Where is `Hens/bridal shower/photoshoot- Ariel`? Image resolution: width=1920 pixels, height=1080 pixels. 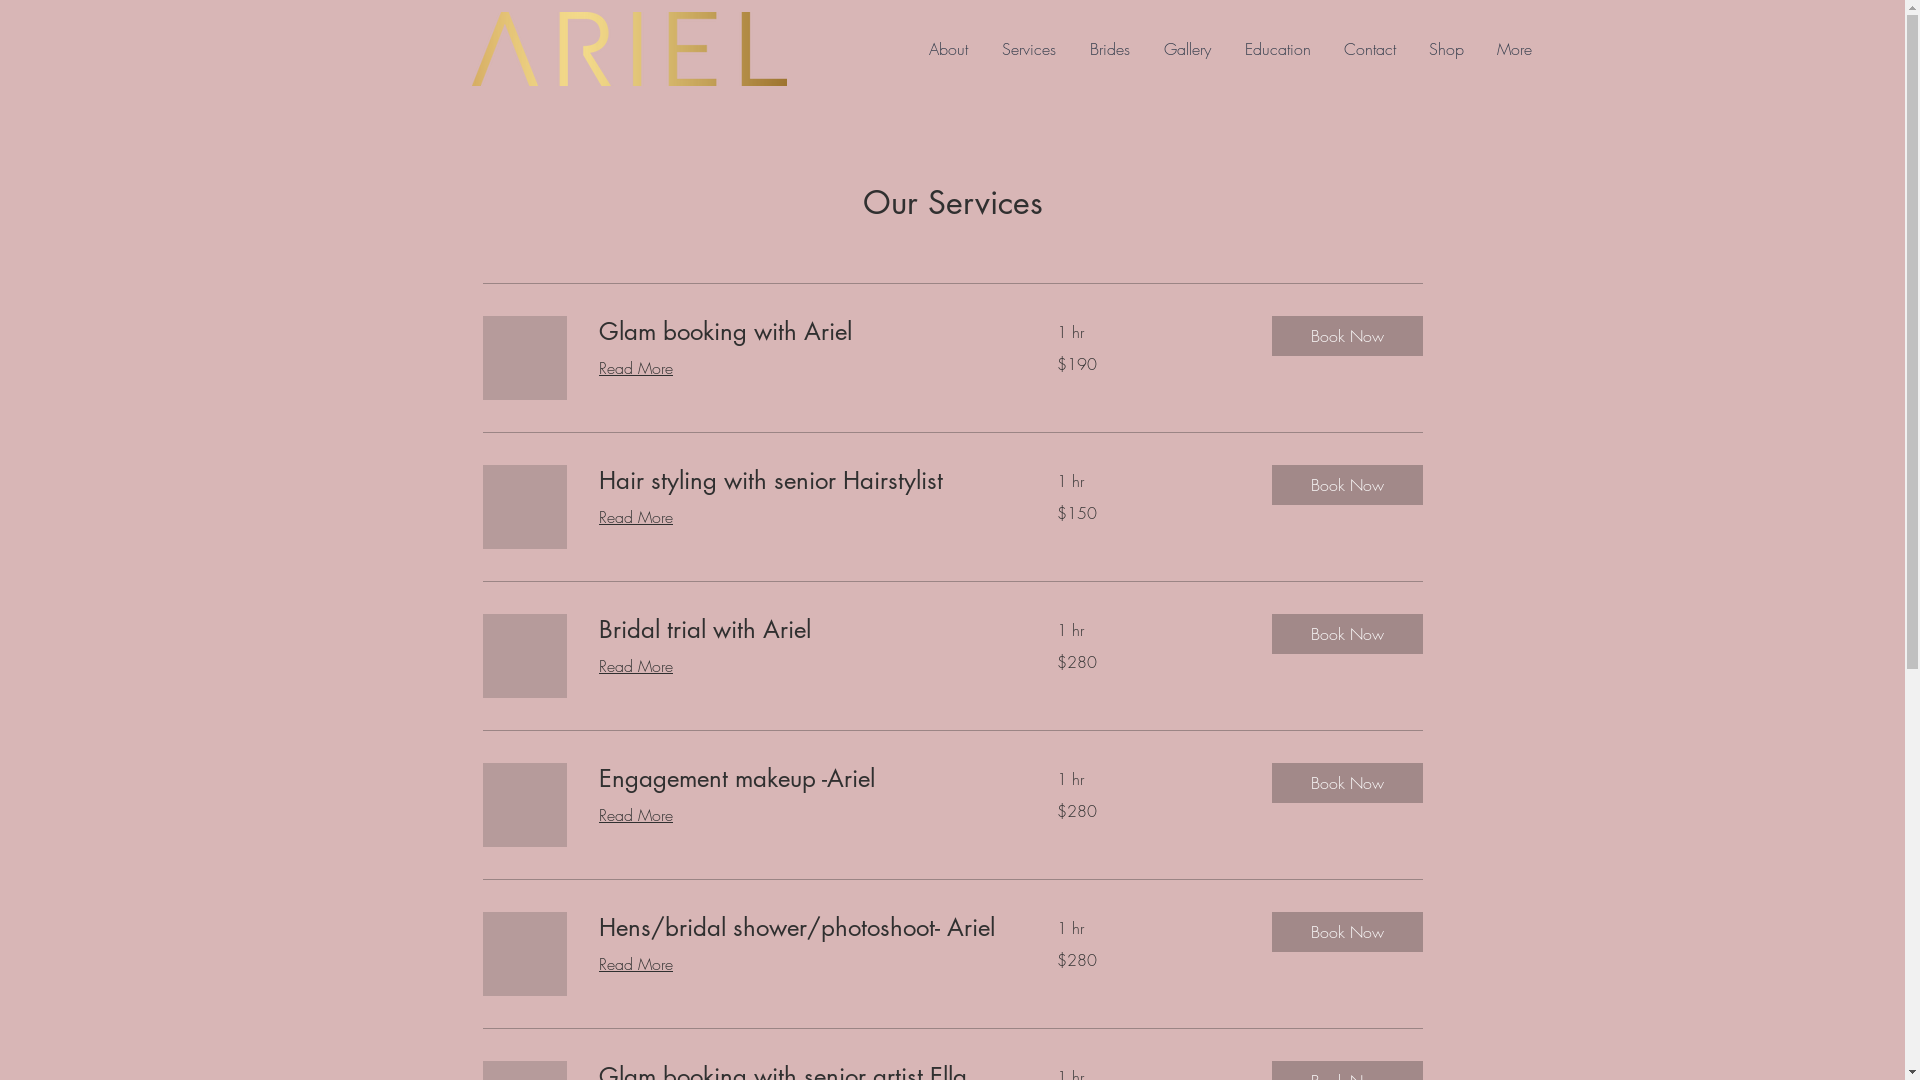 Hens/bridal shower/photoshoot- Ariel is located at coordinates (803, 928).